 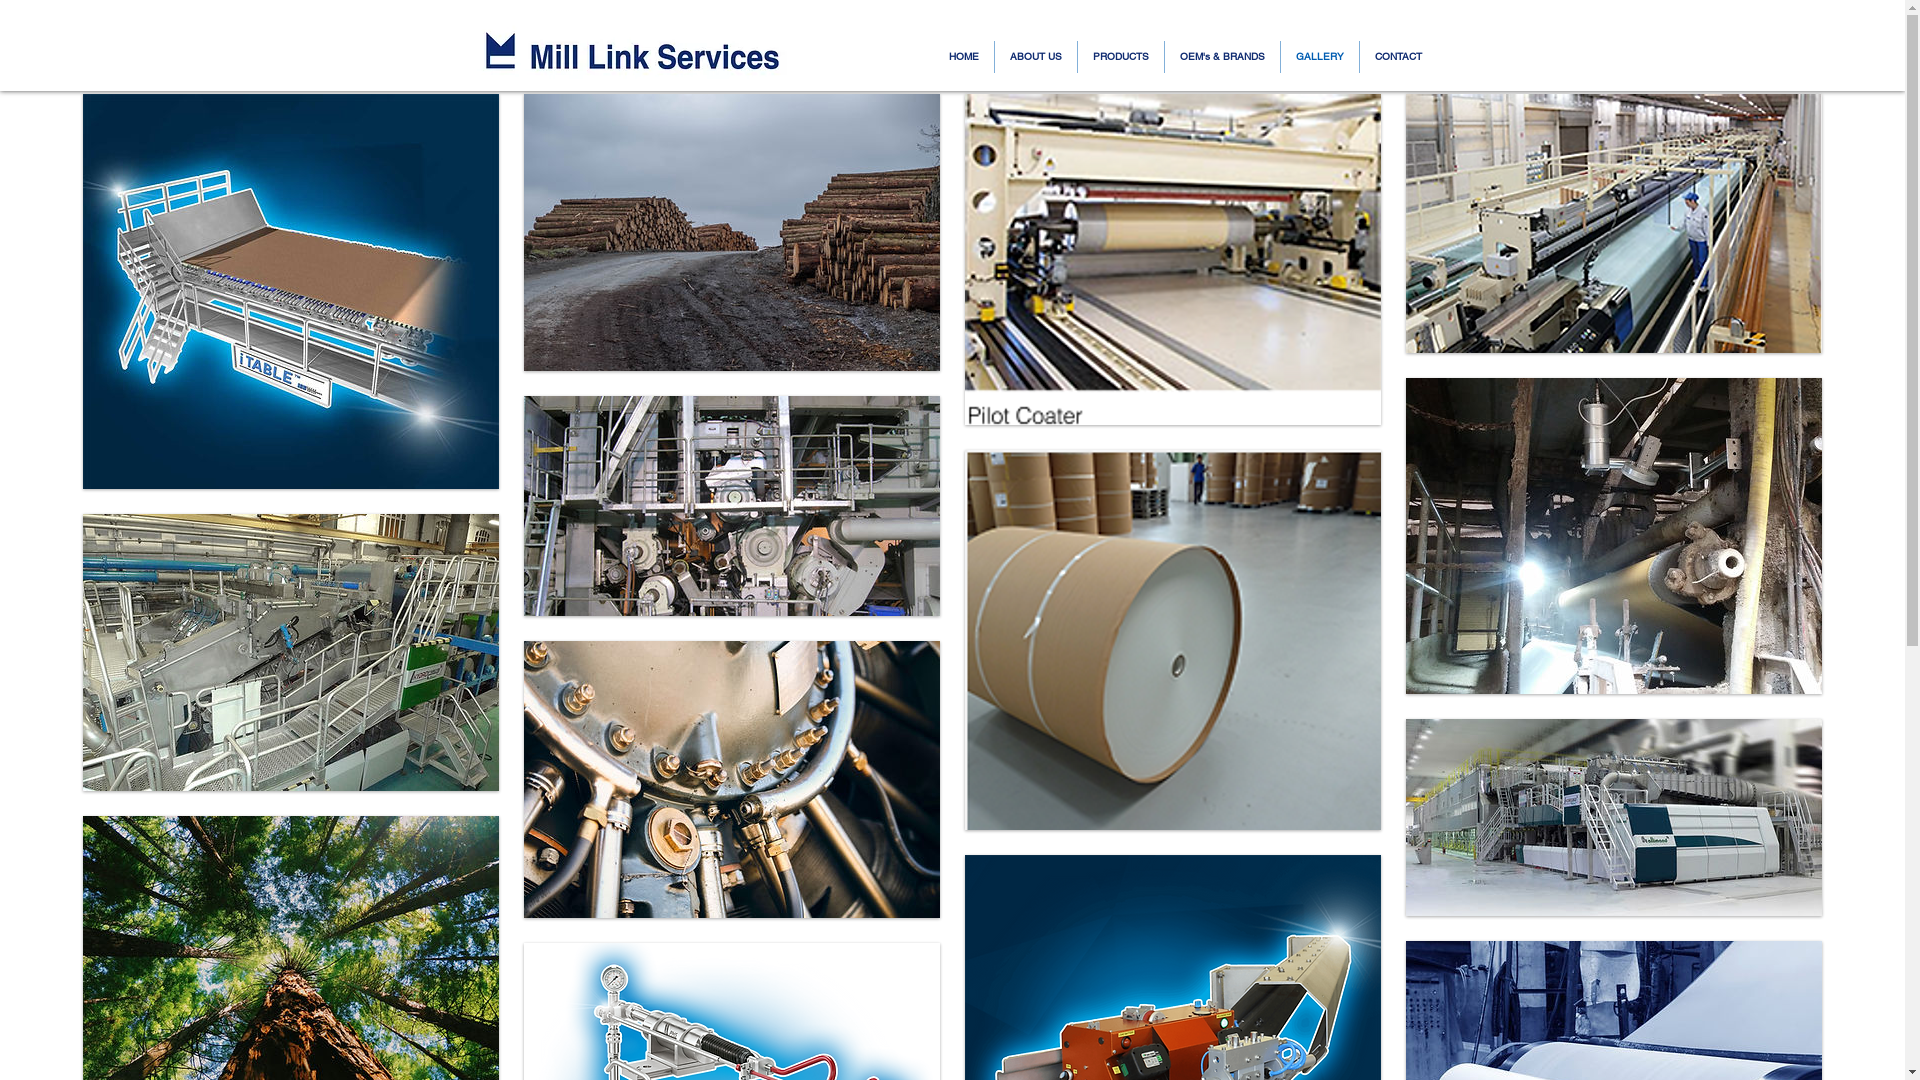 What do you see at coordinates (1035, 57) in the screenshot?
I see `ABOUT US` at bounding box center [1035, 57].